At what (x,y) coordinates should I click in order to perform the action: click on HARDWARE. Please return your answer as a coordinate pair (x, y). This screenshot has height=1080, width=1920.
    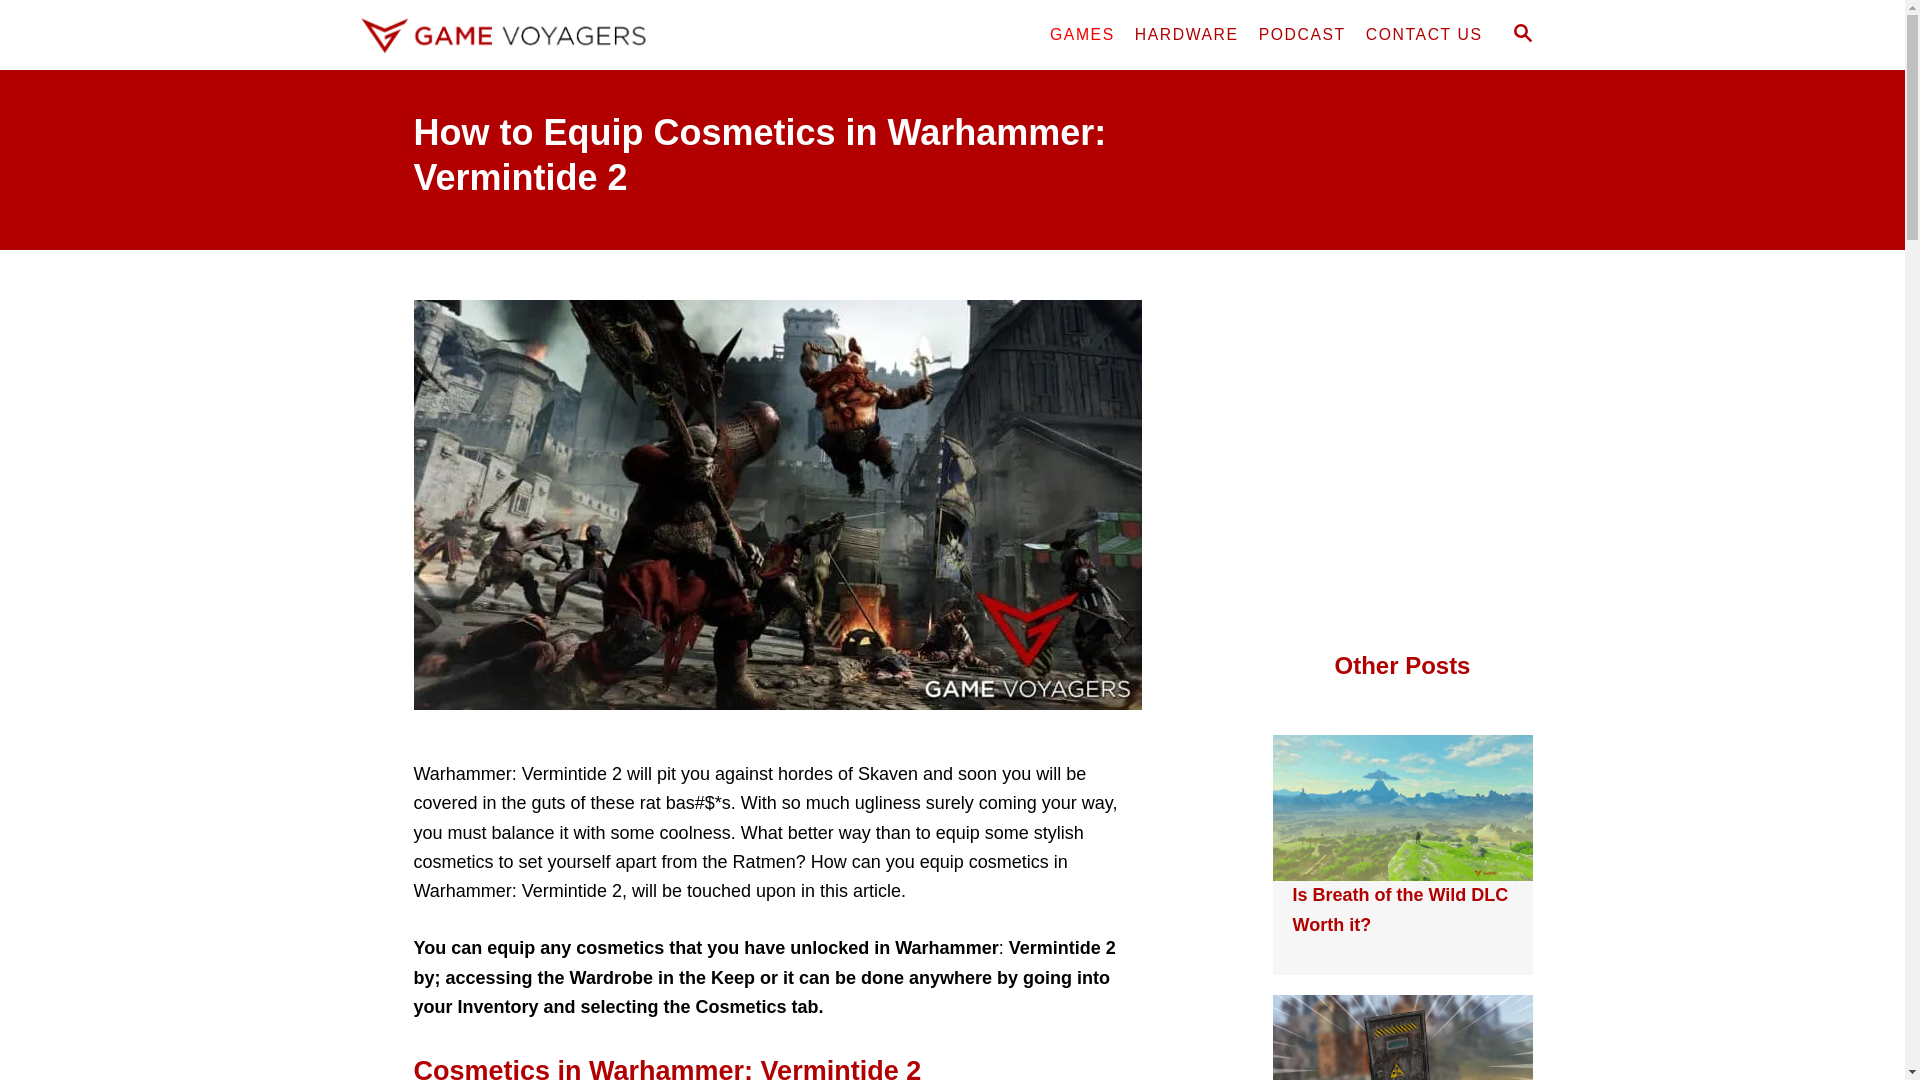
    Looking at the image, I should click on (1187, 35).